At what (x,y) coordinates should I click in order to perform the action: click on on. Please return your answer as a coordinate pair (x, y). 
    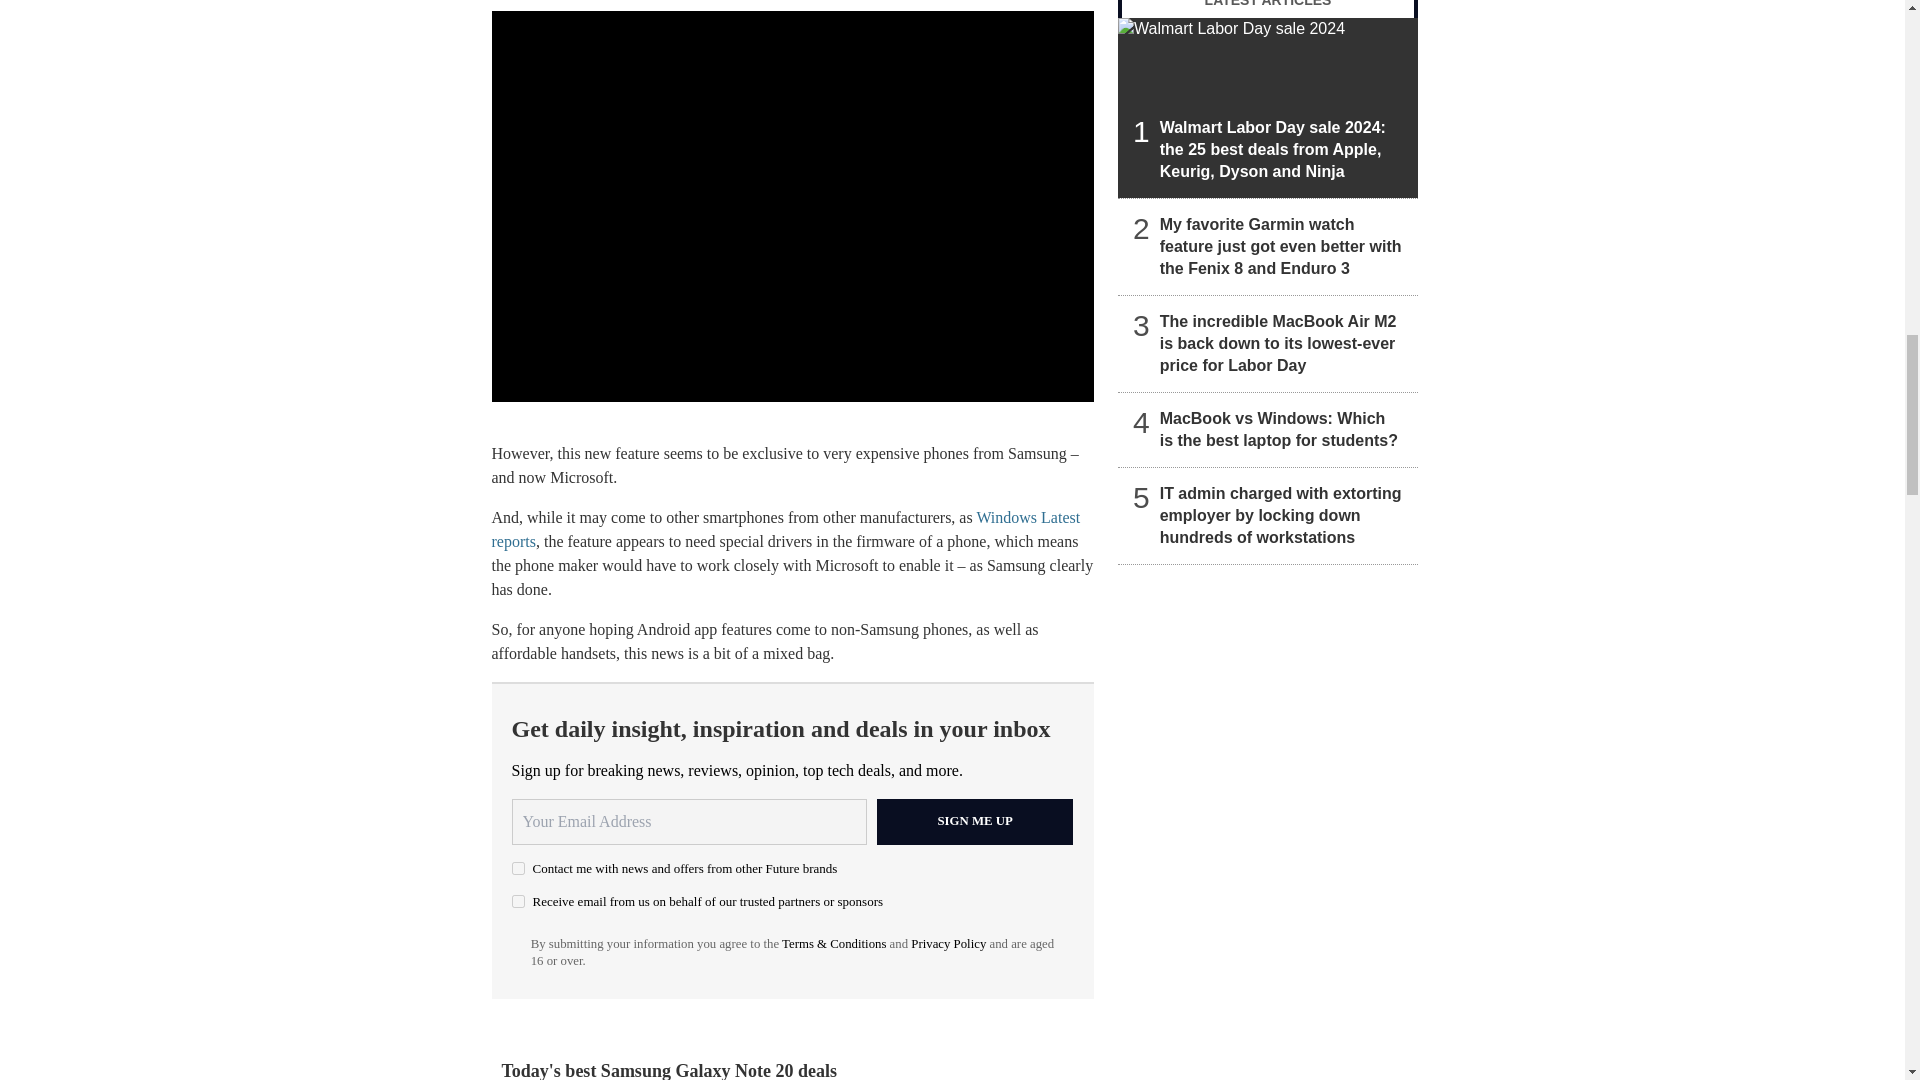
    Looking at the image, I should click on (518, 902).